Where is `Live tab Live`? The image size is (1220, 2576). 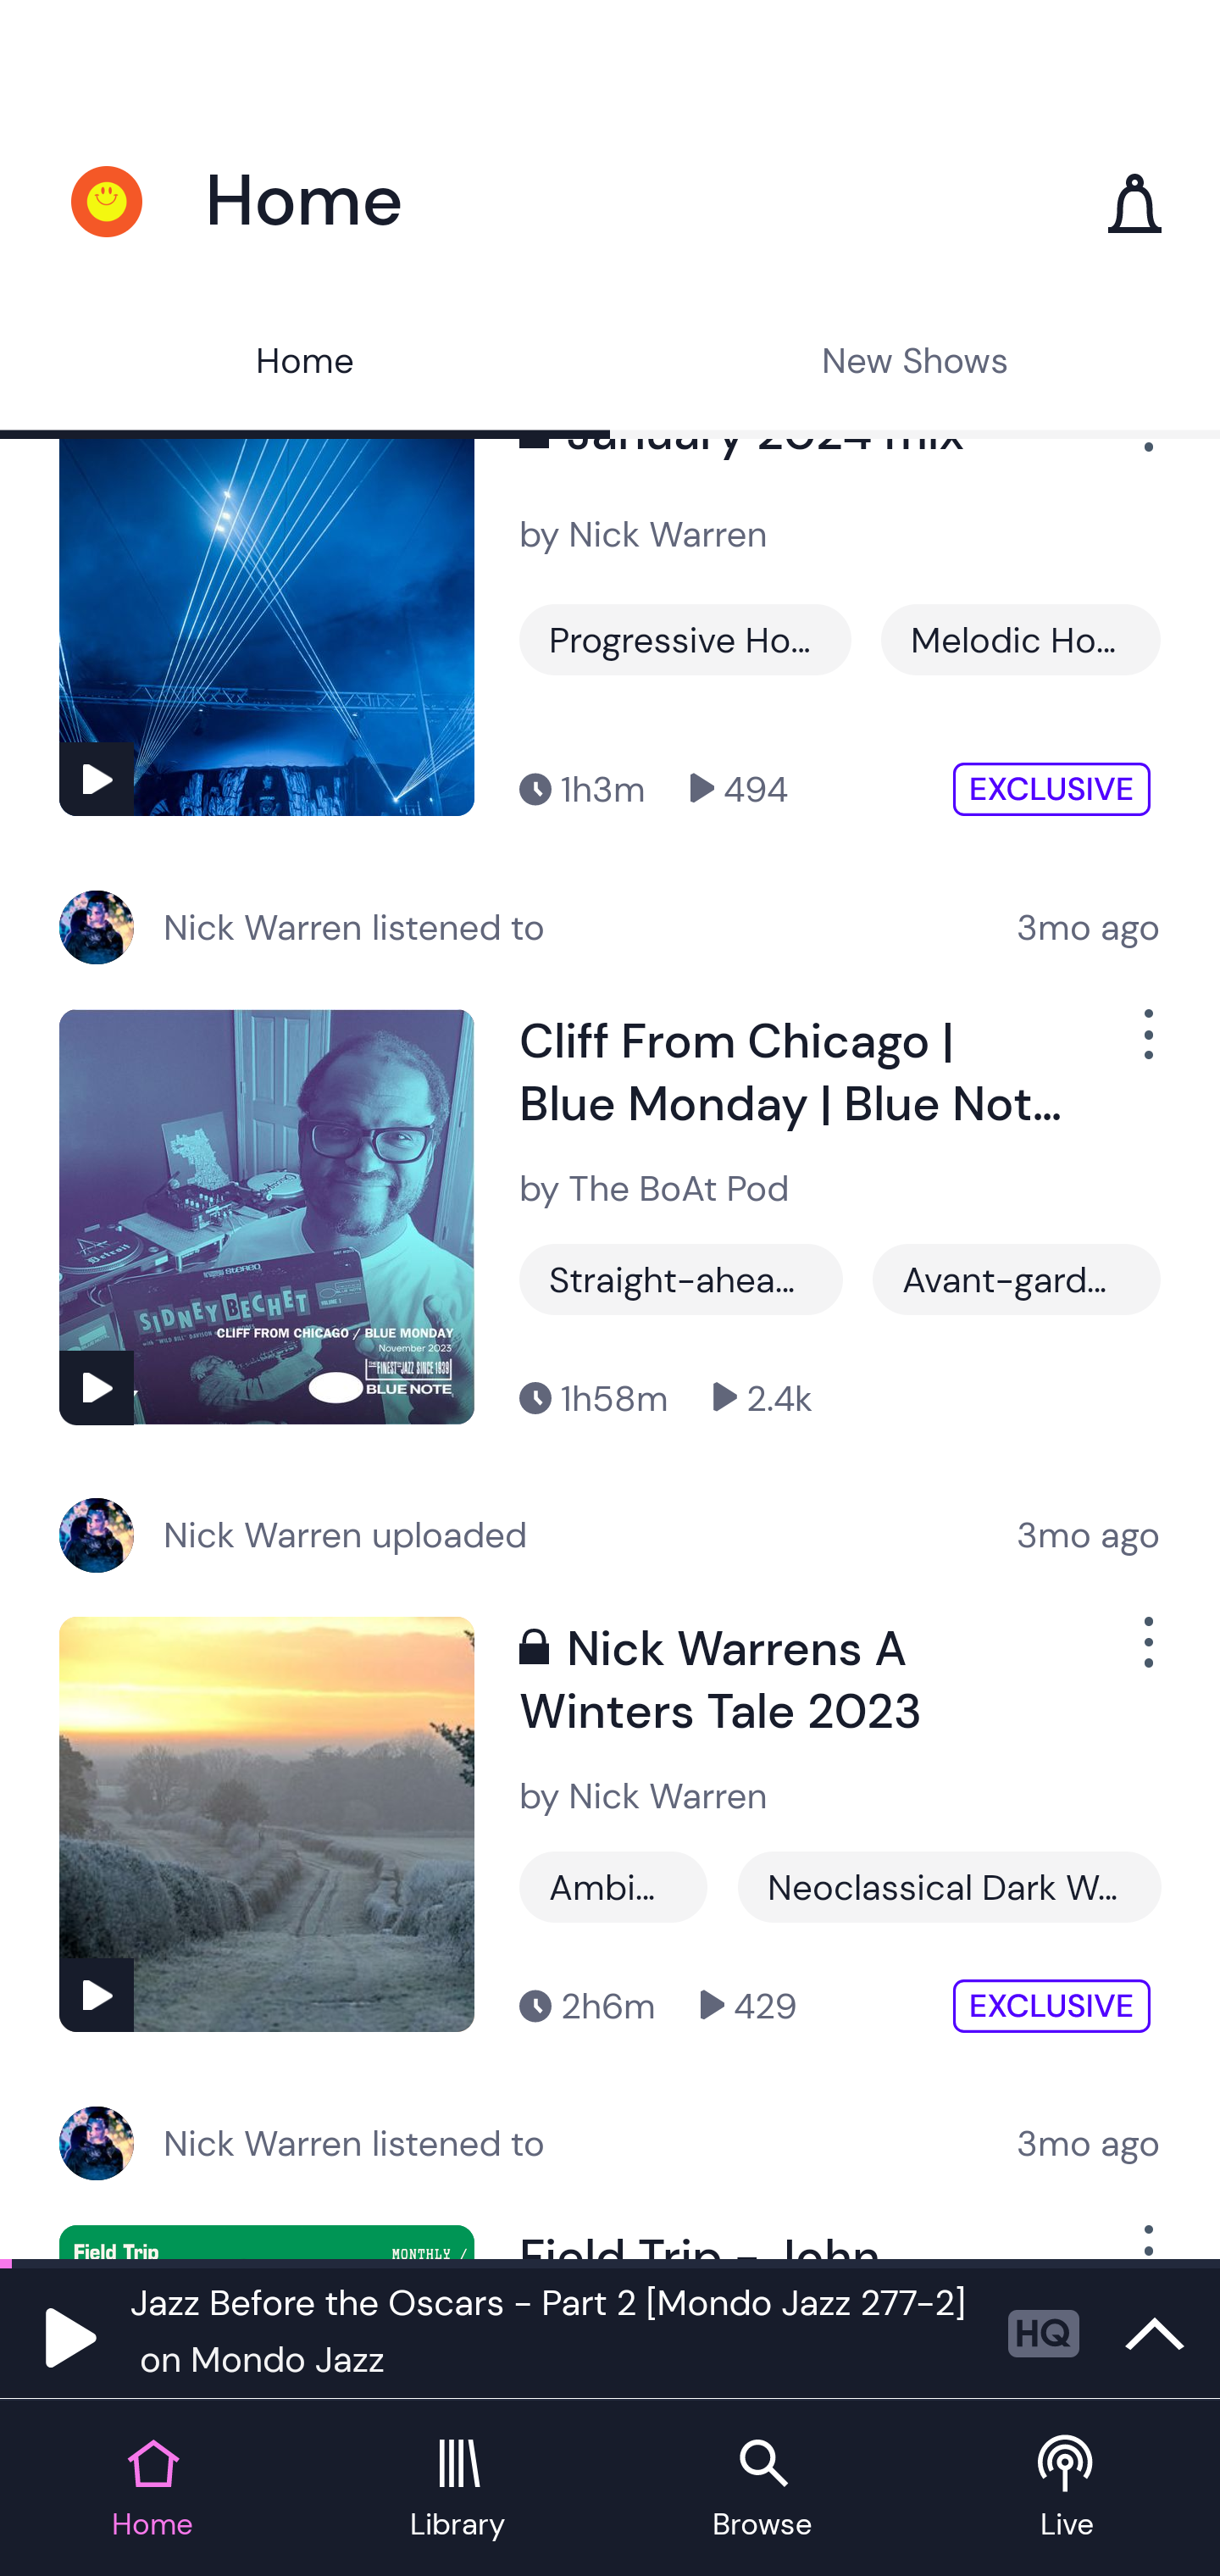 Live tab Live is located at coordinates (1067, 2490).